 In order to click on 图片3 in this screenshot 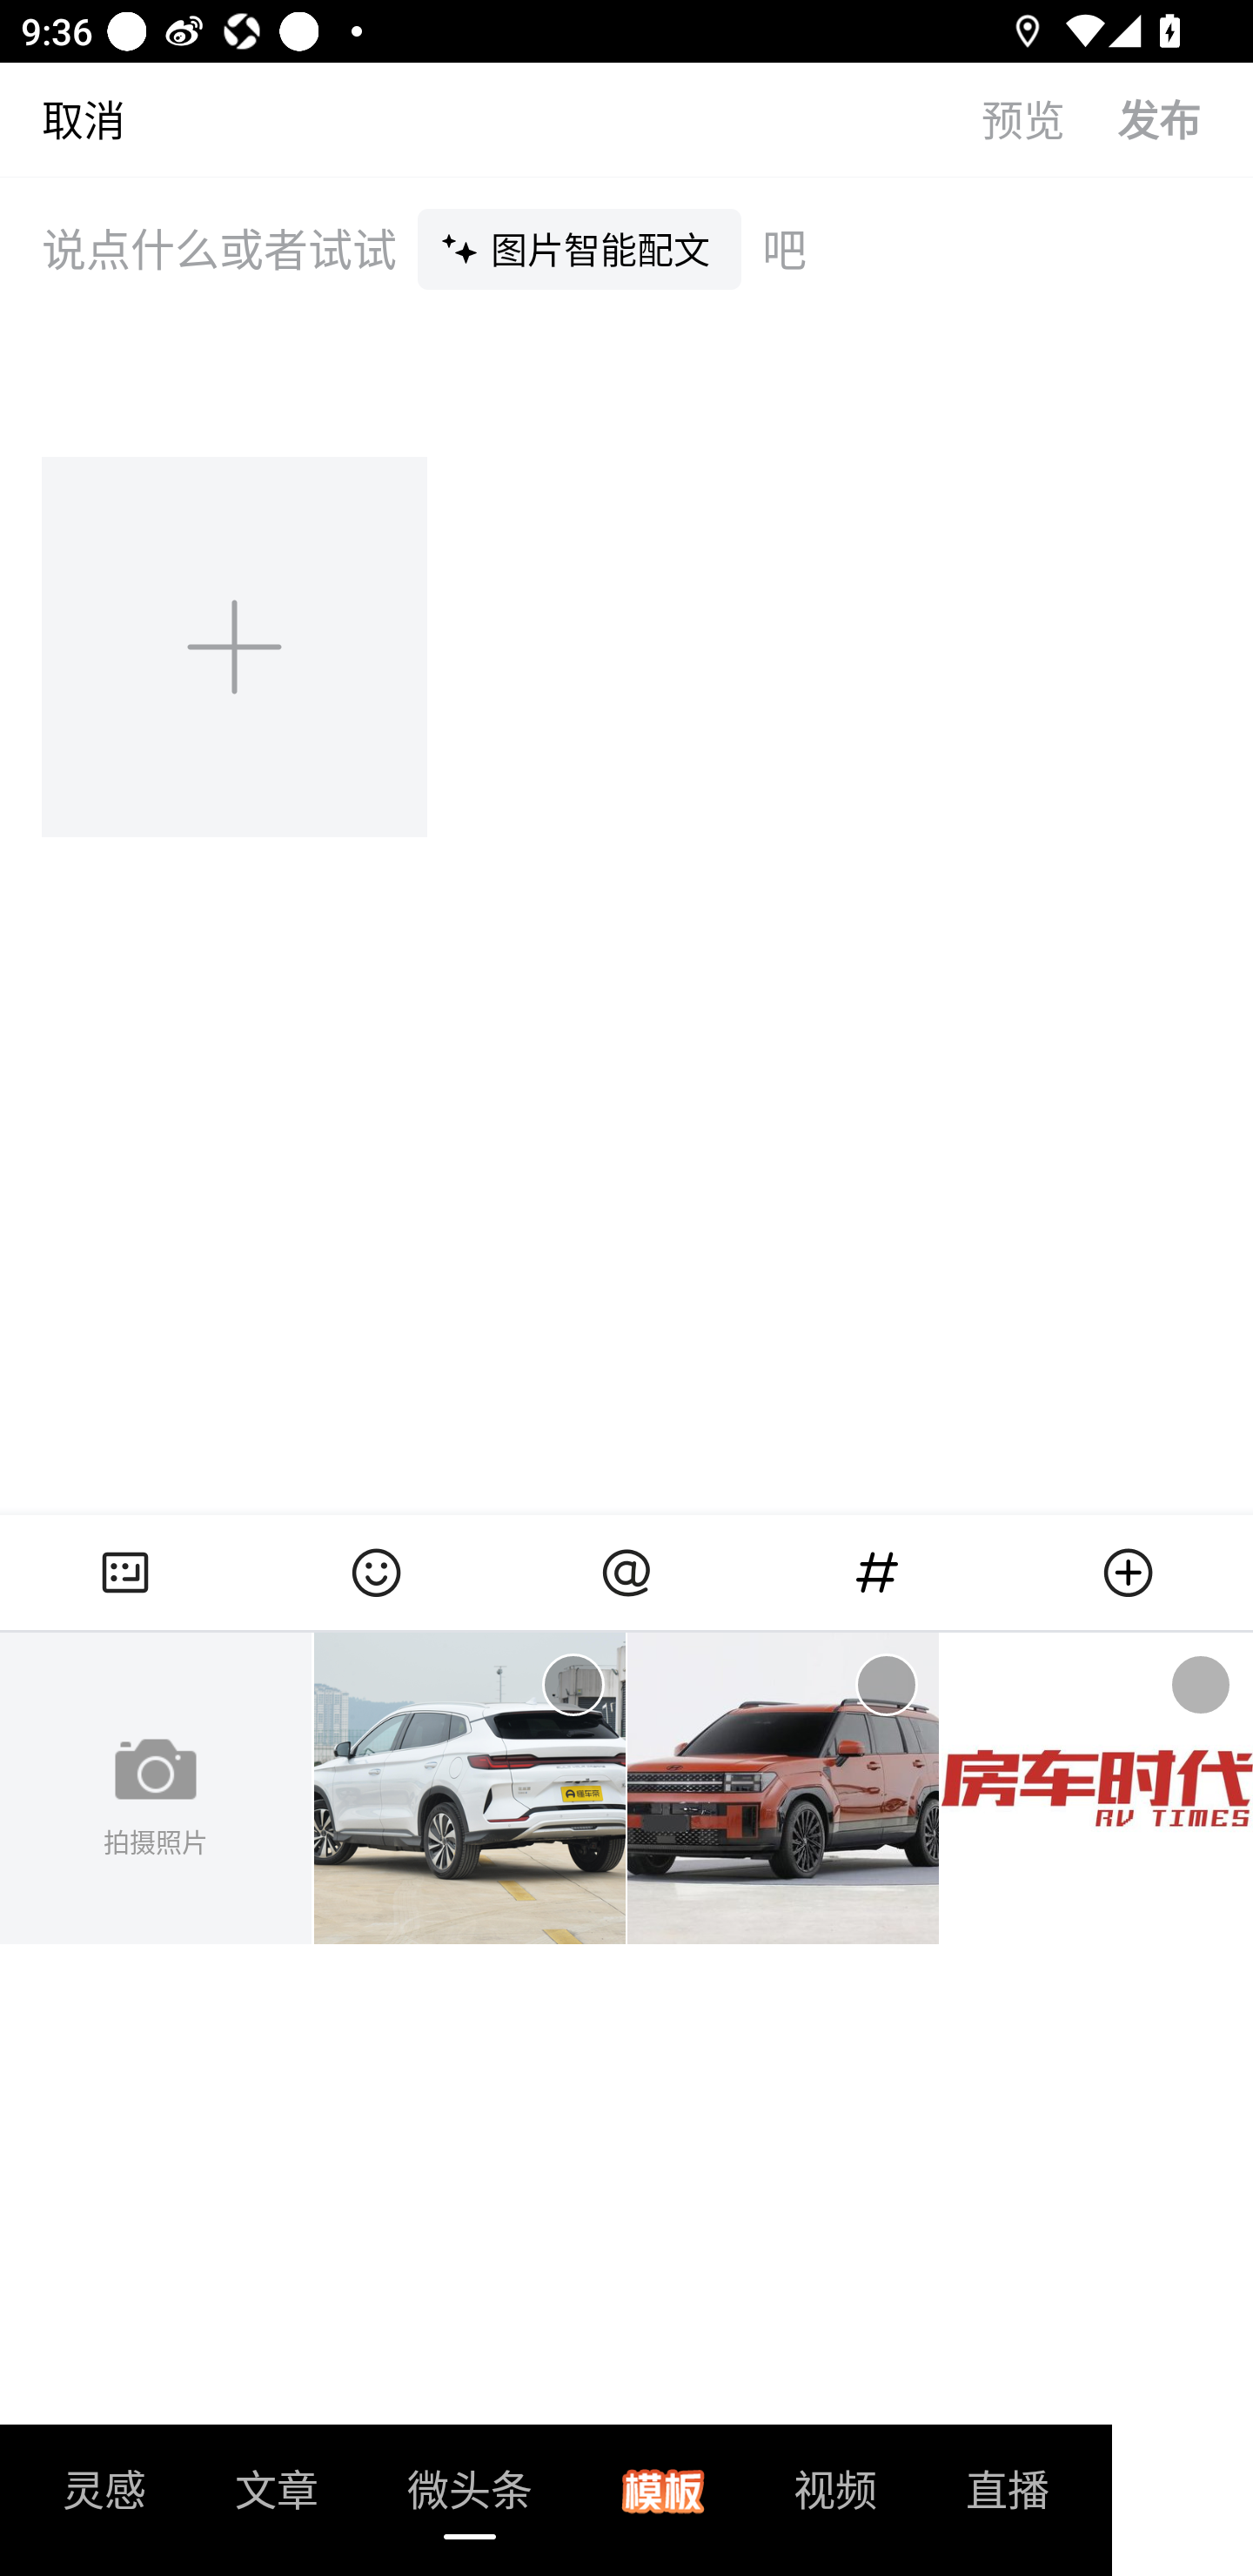, I will do `click(1096, 1788)`.